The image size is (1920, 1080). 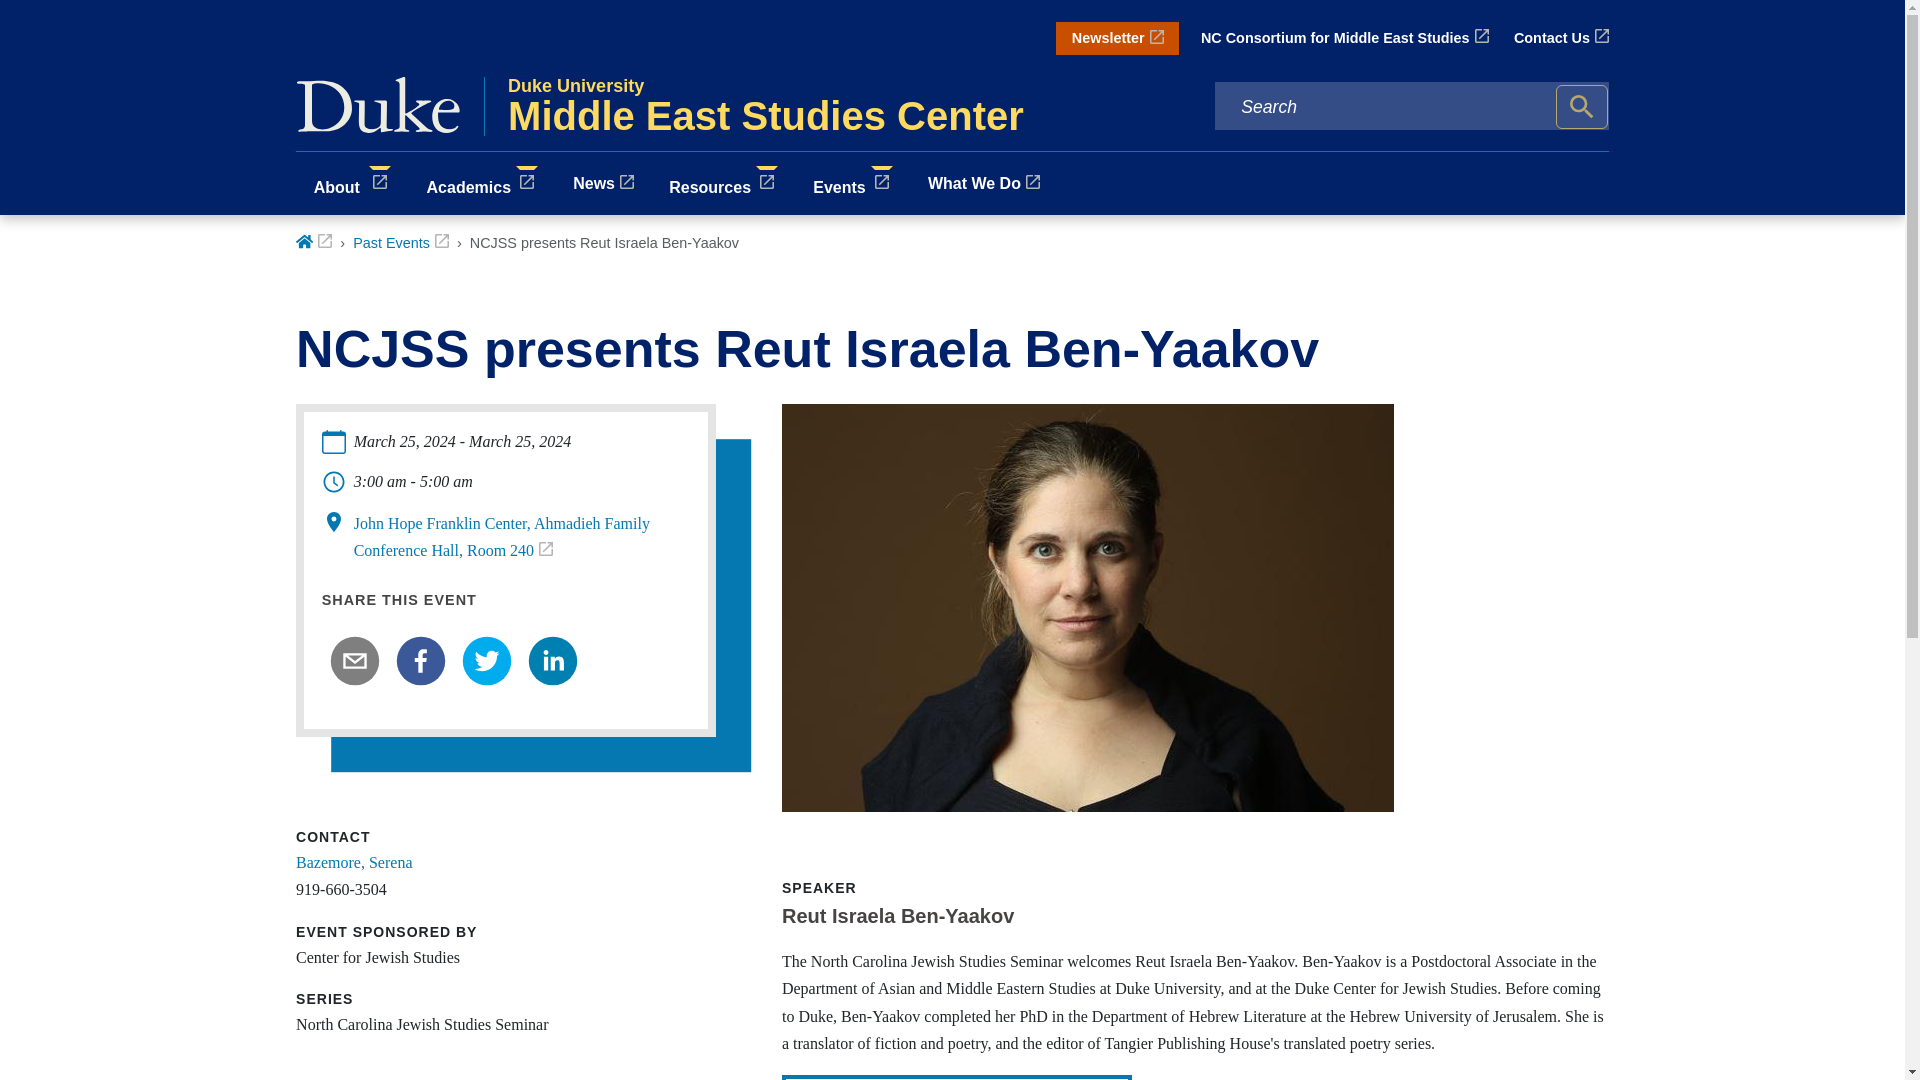 I want to click on MORE EVENT INFORMATION, so click(x=956, y=1077).